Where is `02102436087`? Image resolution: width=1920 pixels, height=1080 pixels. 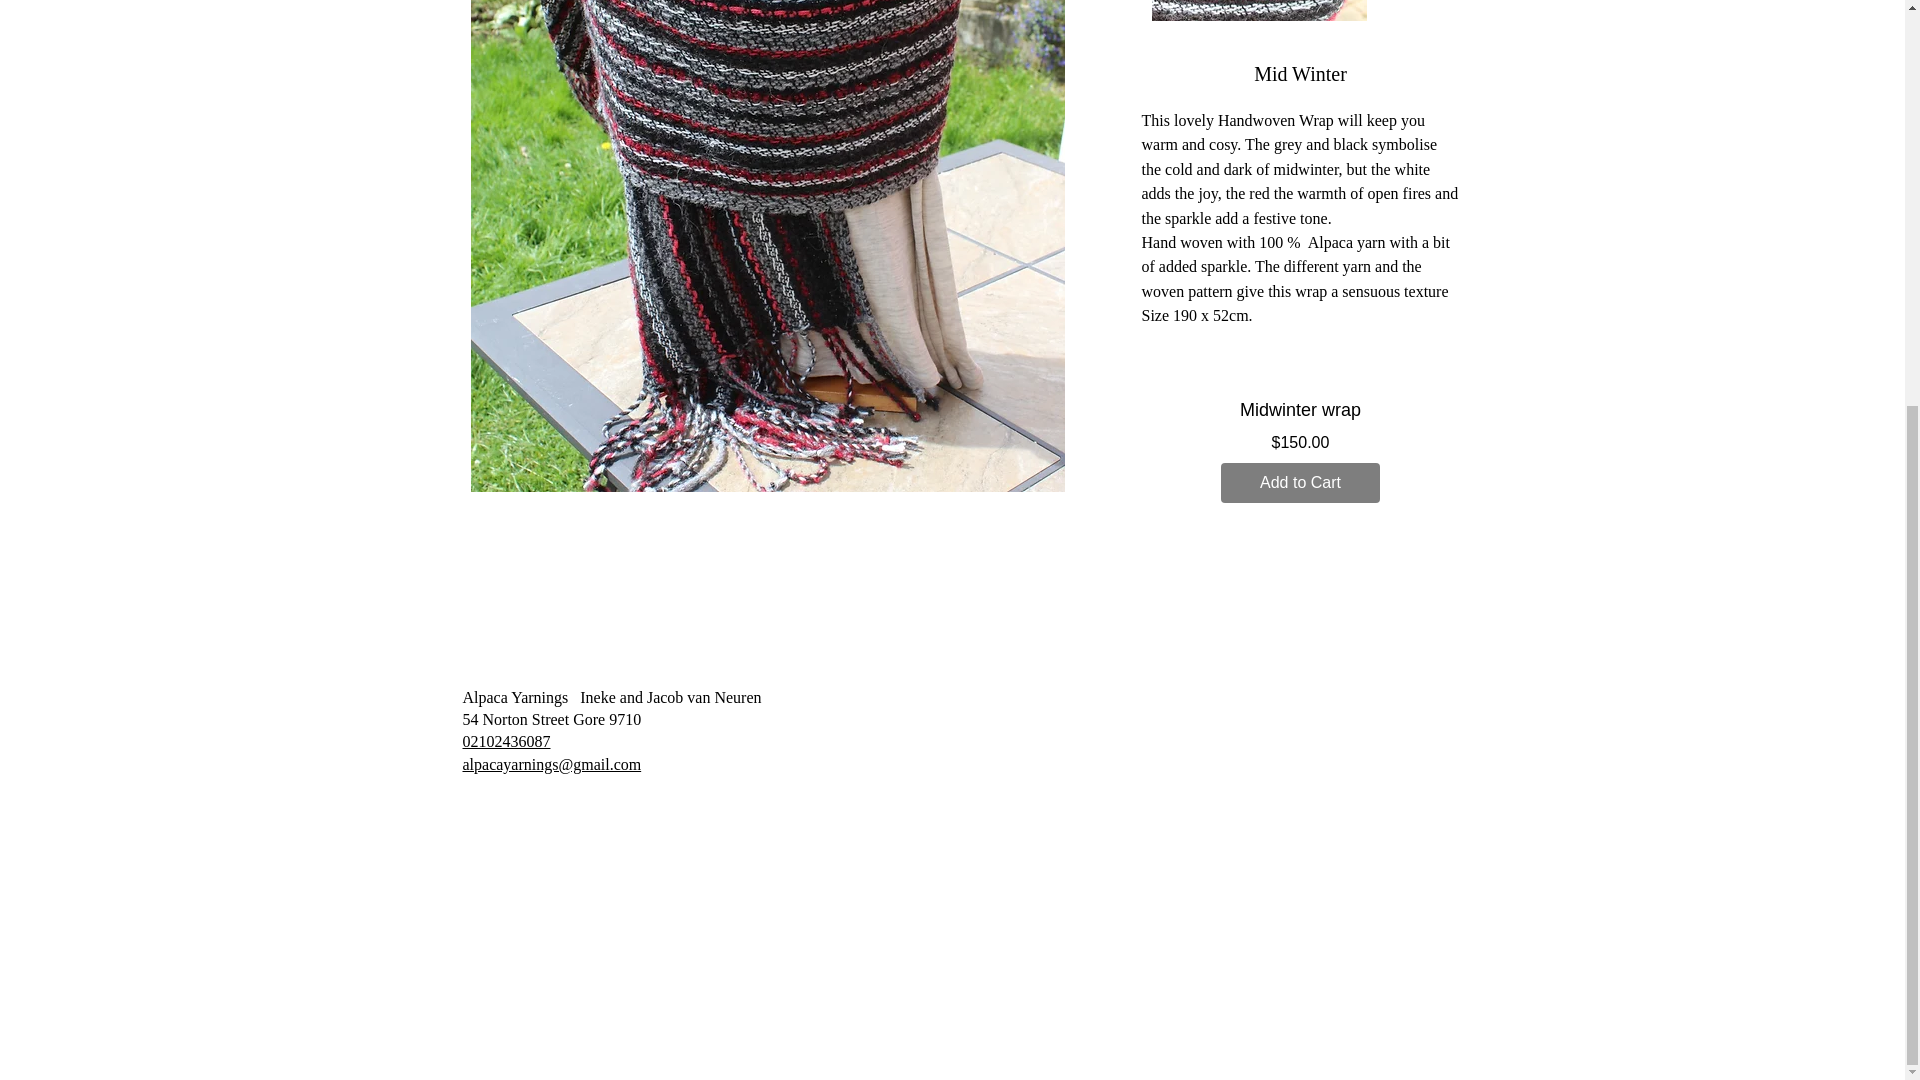
02102436087 is located at coordinates (506, 741).